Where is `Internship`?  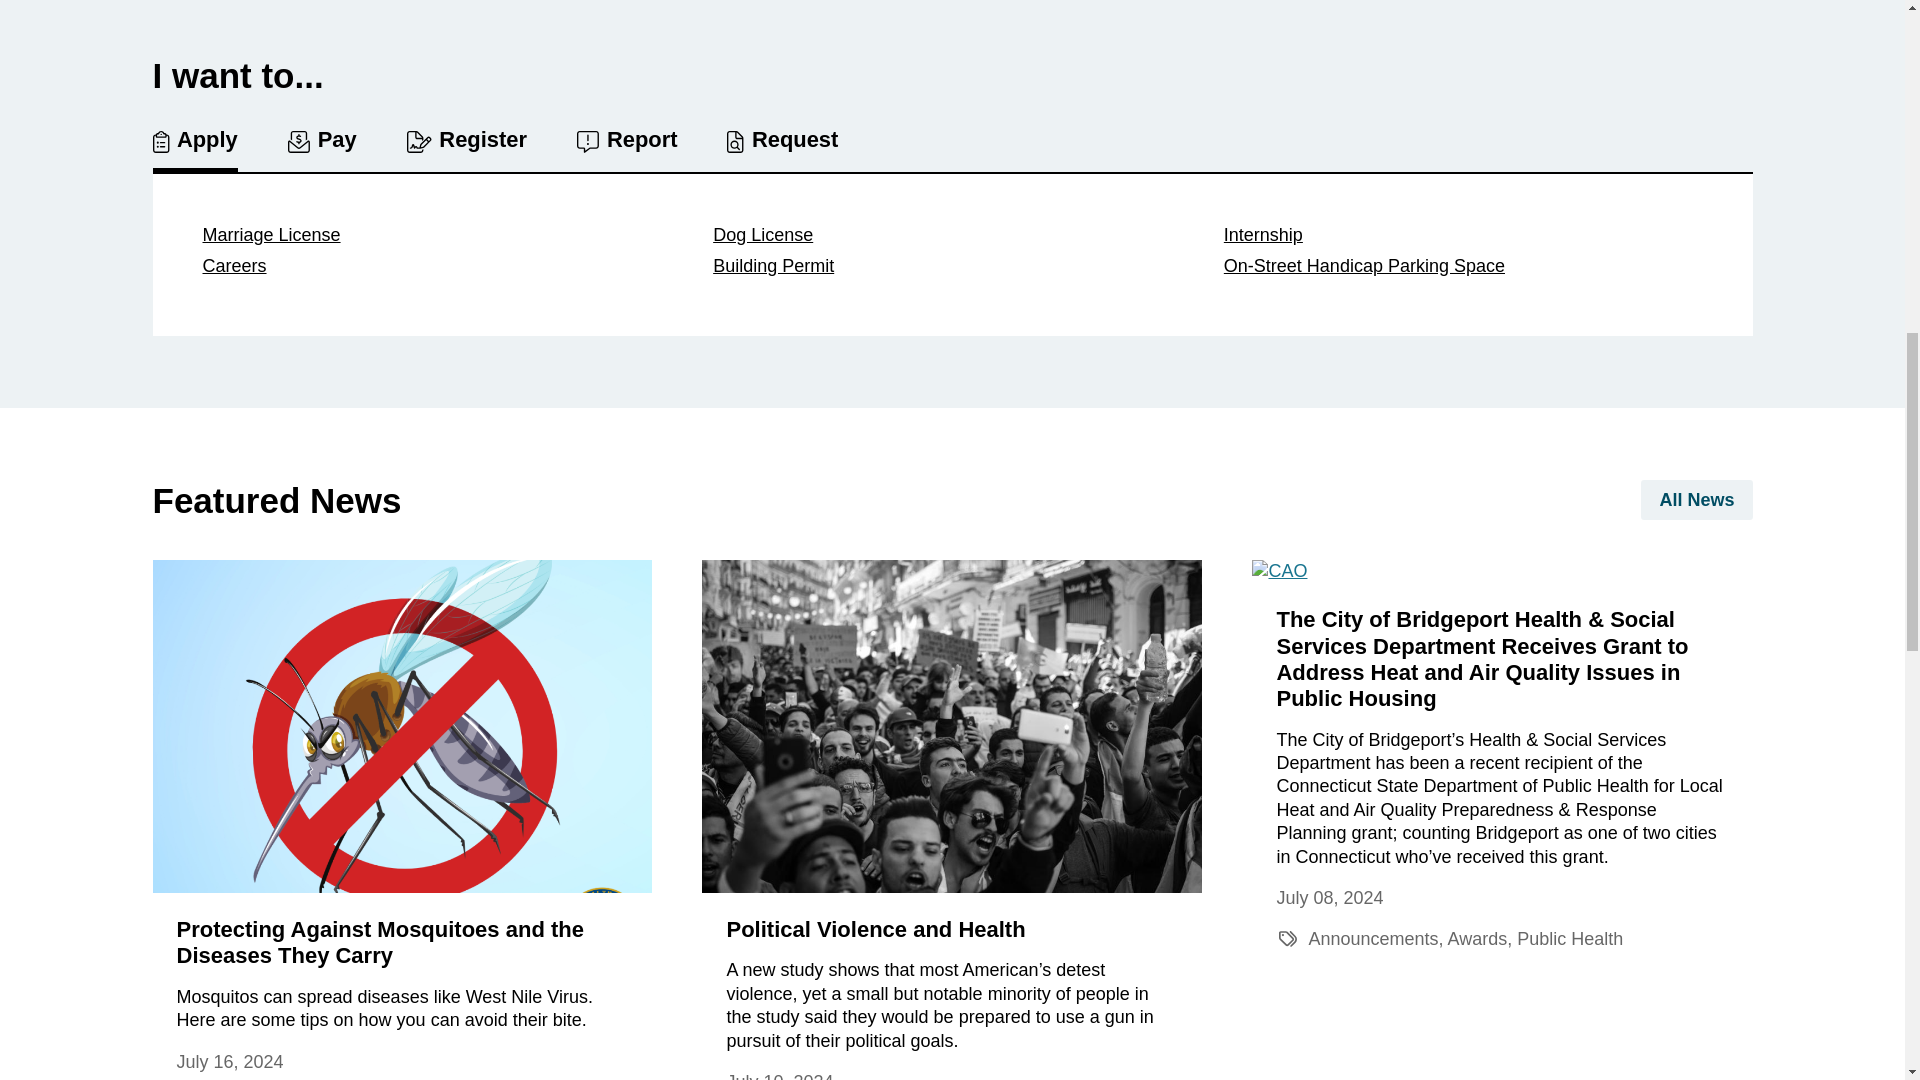
Internship is located at coordinates (1464, 235).